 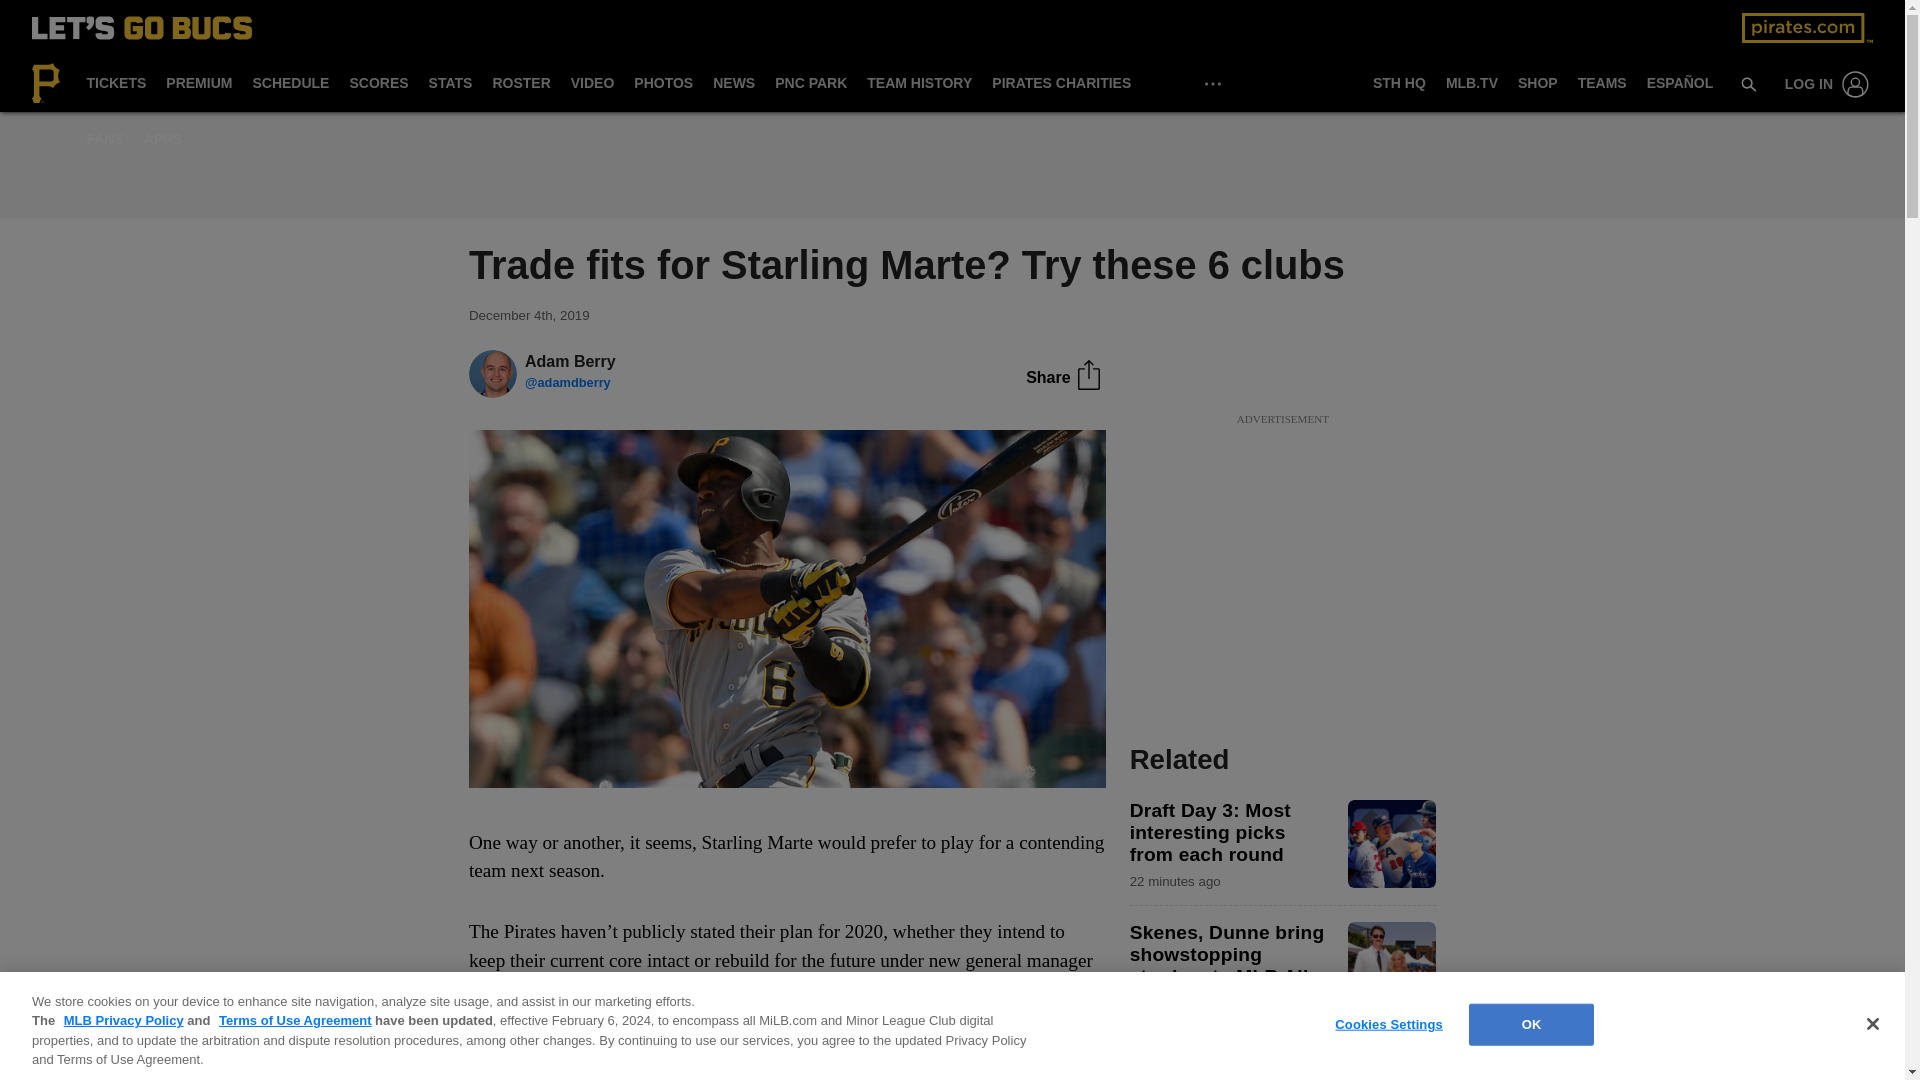 What do you see at coordinates (1088, 374) in the screenshot?
I see `share-square-2` at bounding box center [1088, 374].